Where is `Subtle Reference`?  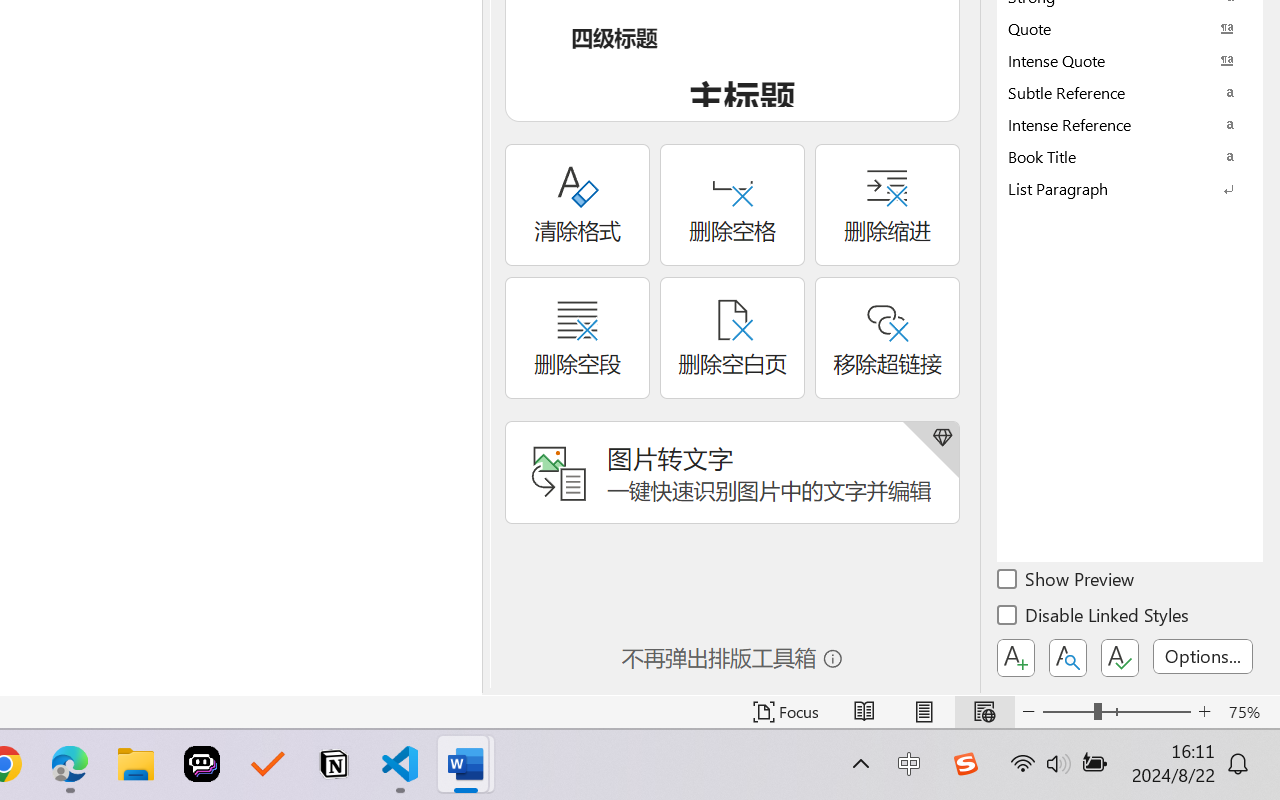
Subtle Reference is located at coordinates (1130, 92).